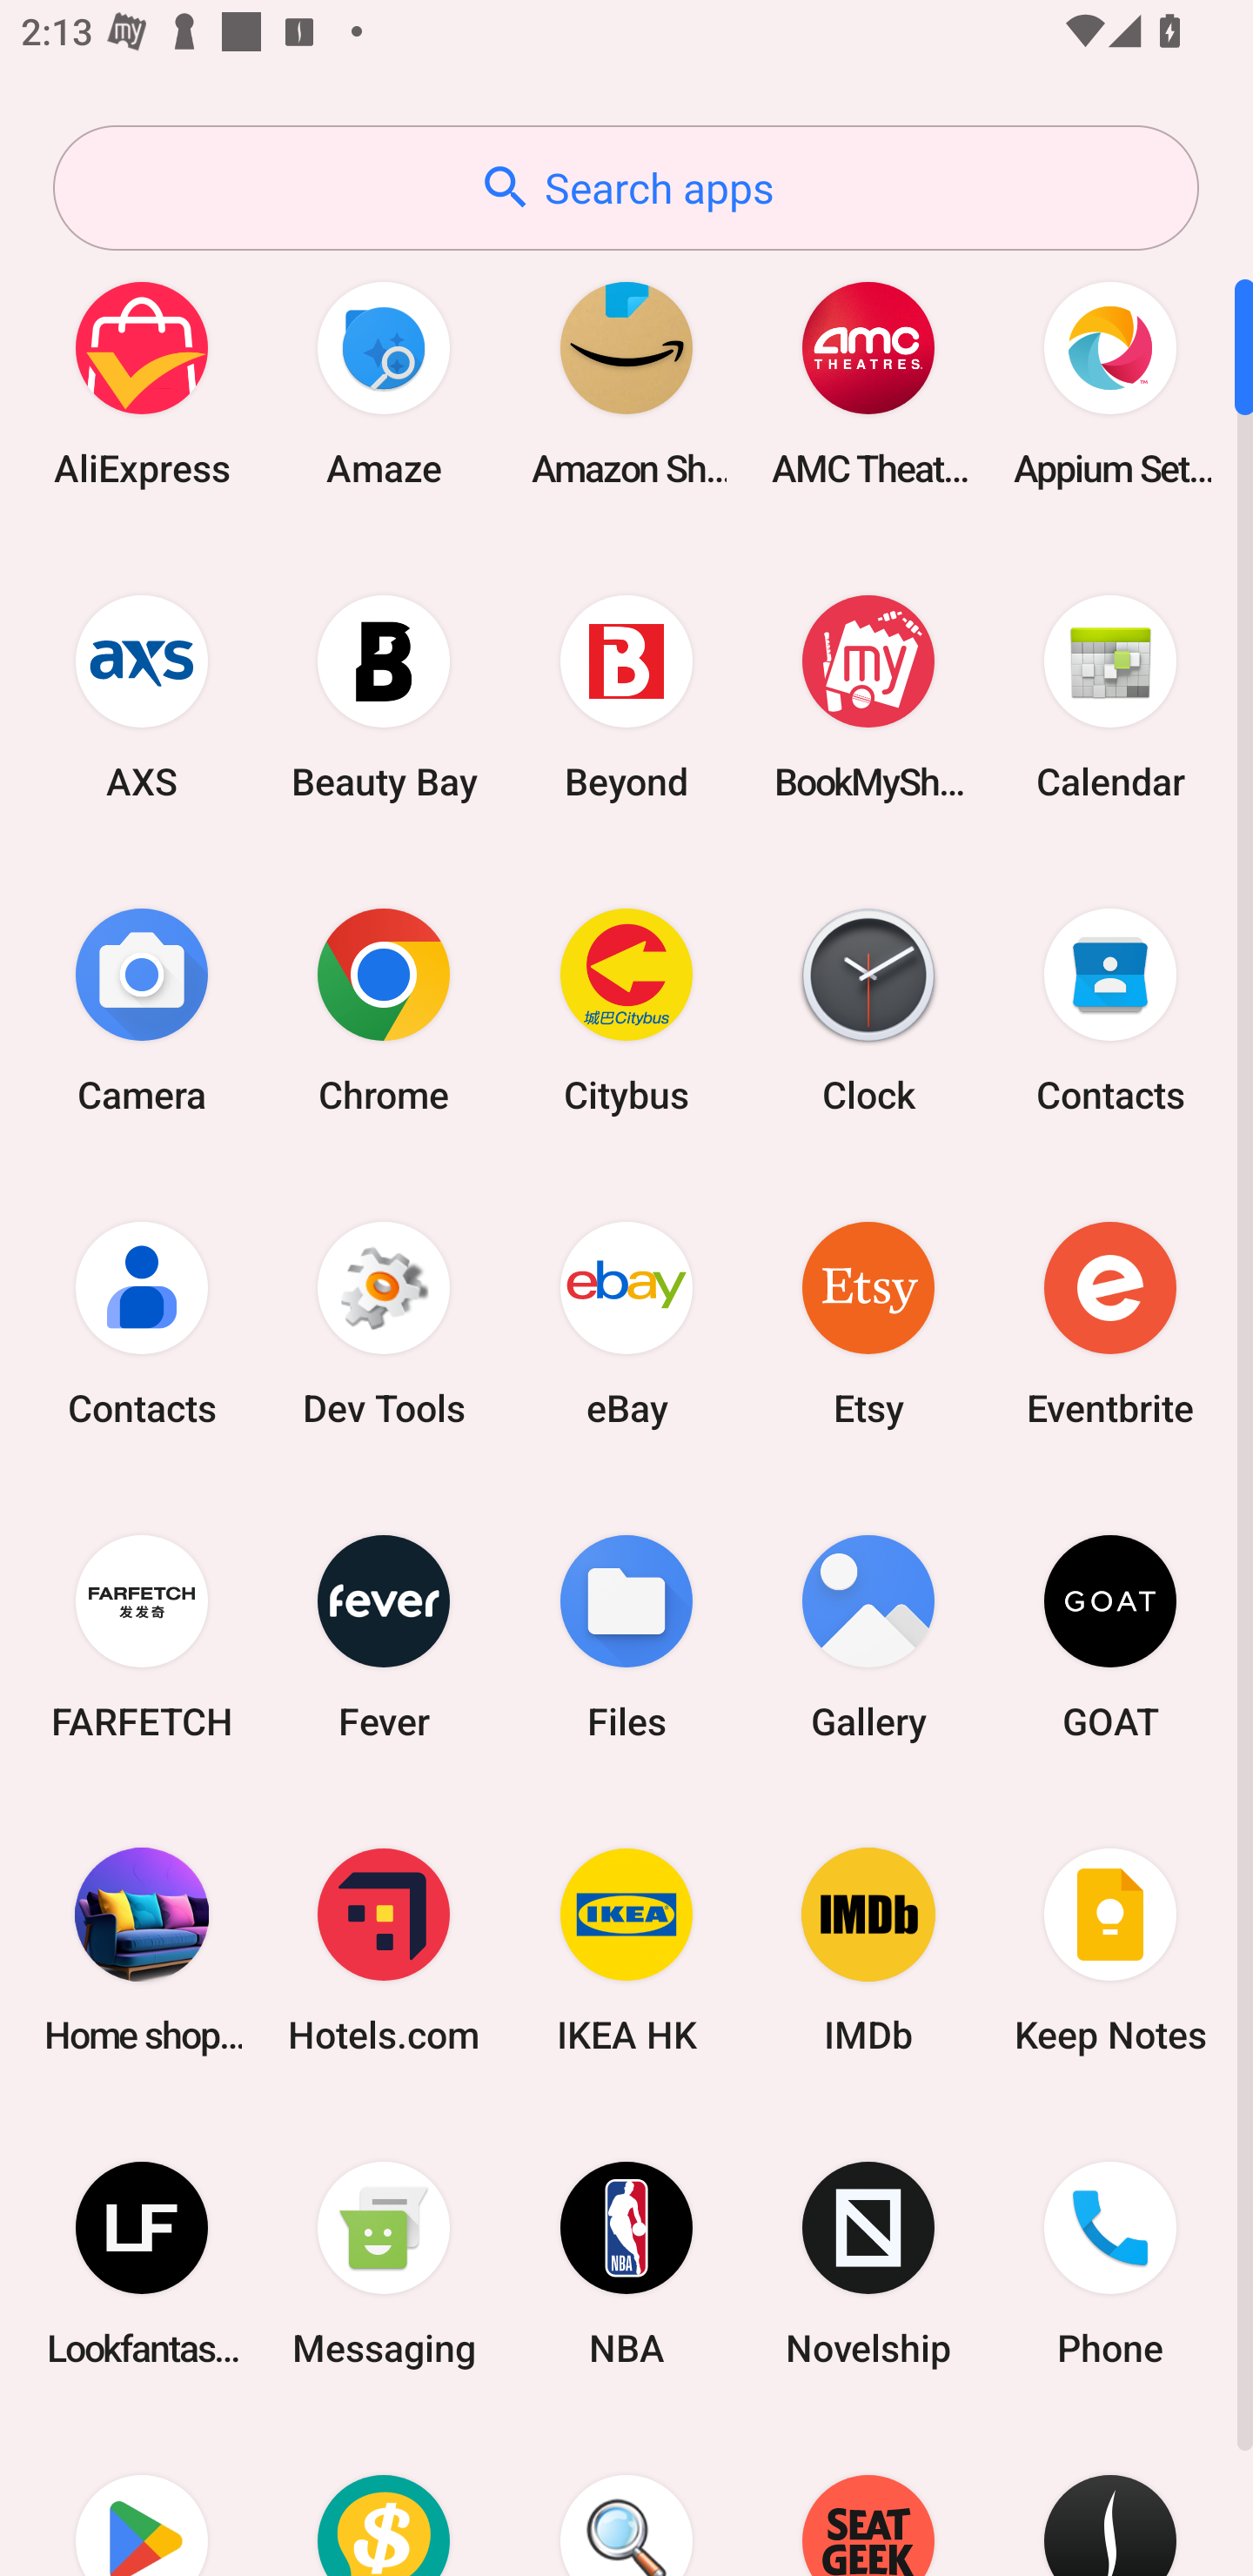 The width and height of the screenshot is (1253, 2576). What do you see at coordinates (384, 1323) in the screenshot?
I see `Dev Tools` at bounding box center [384, 1323].